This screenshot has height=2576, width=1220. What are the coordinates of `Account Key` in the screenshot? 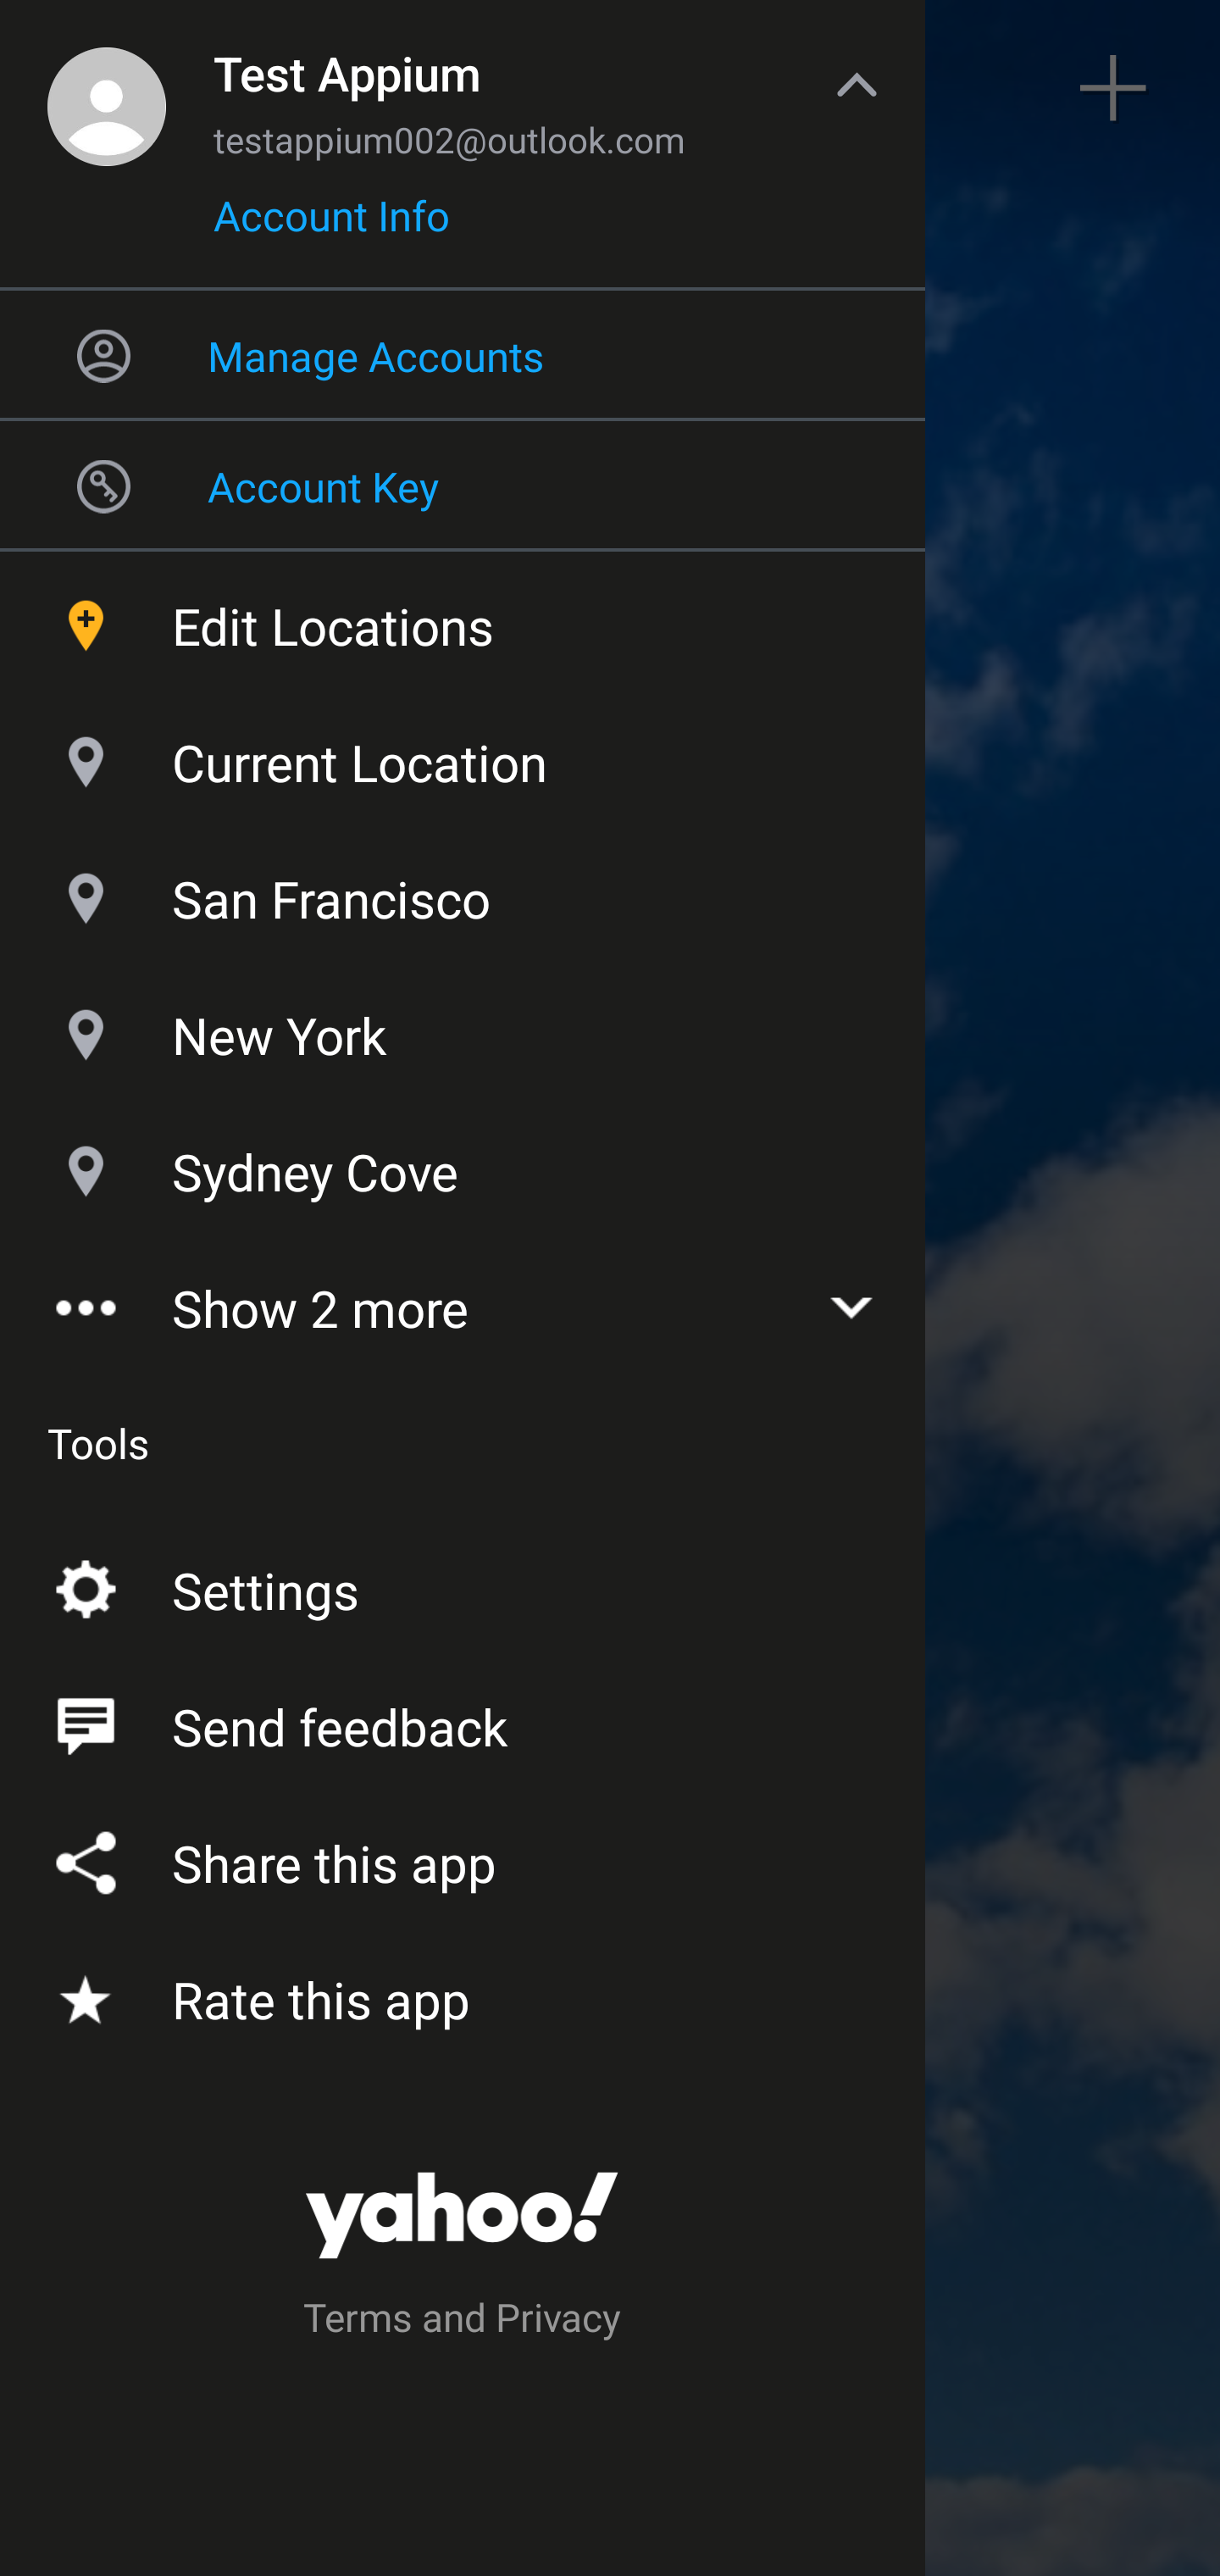 It's located at (463, 485).